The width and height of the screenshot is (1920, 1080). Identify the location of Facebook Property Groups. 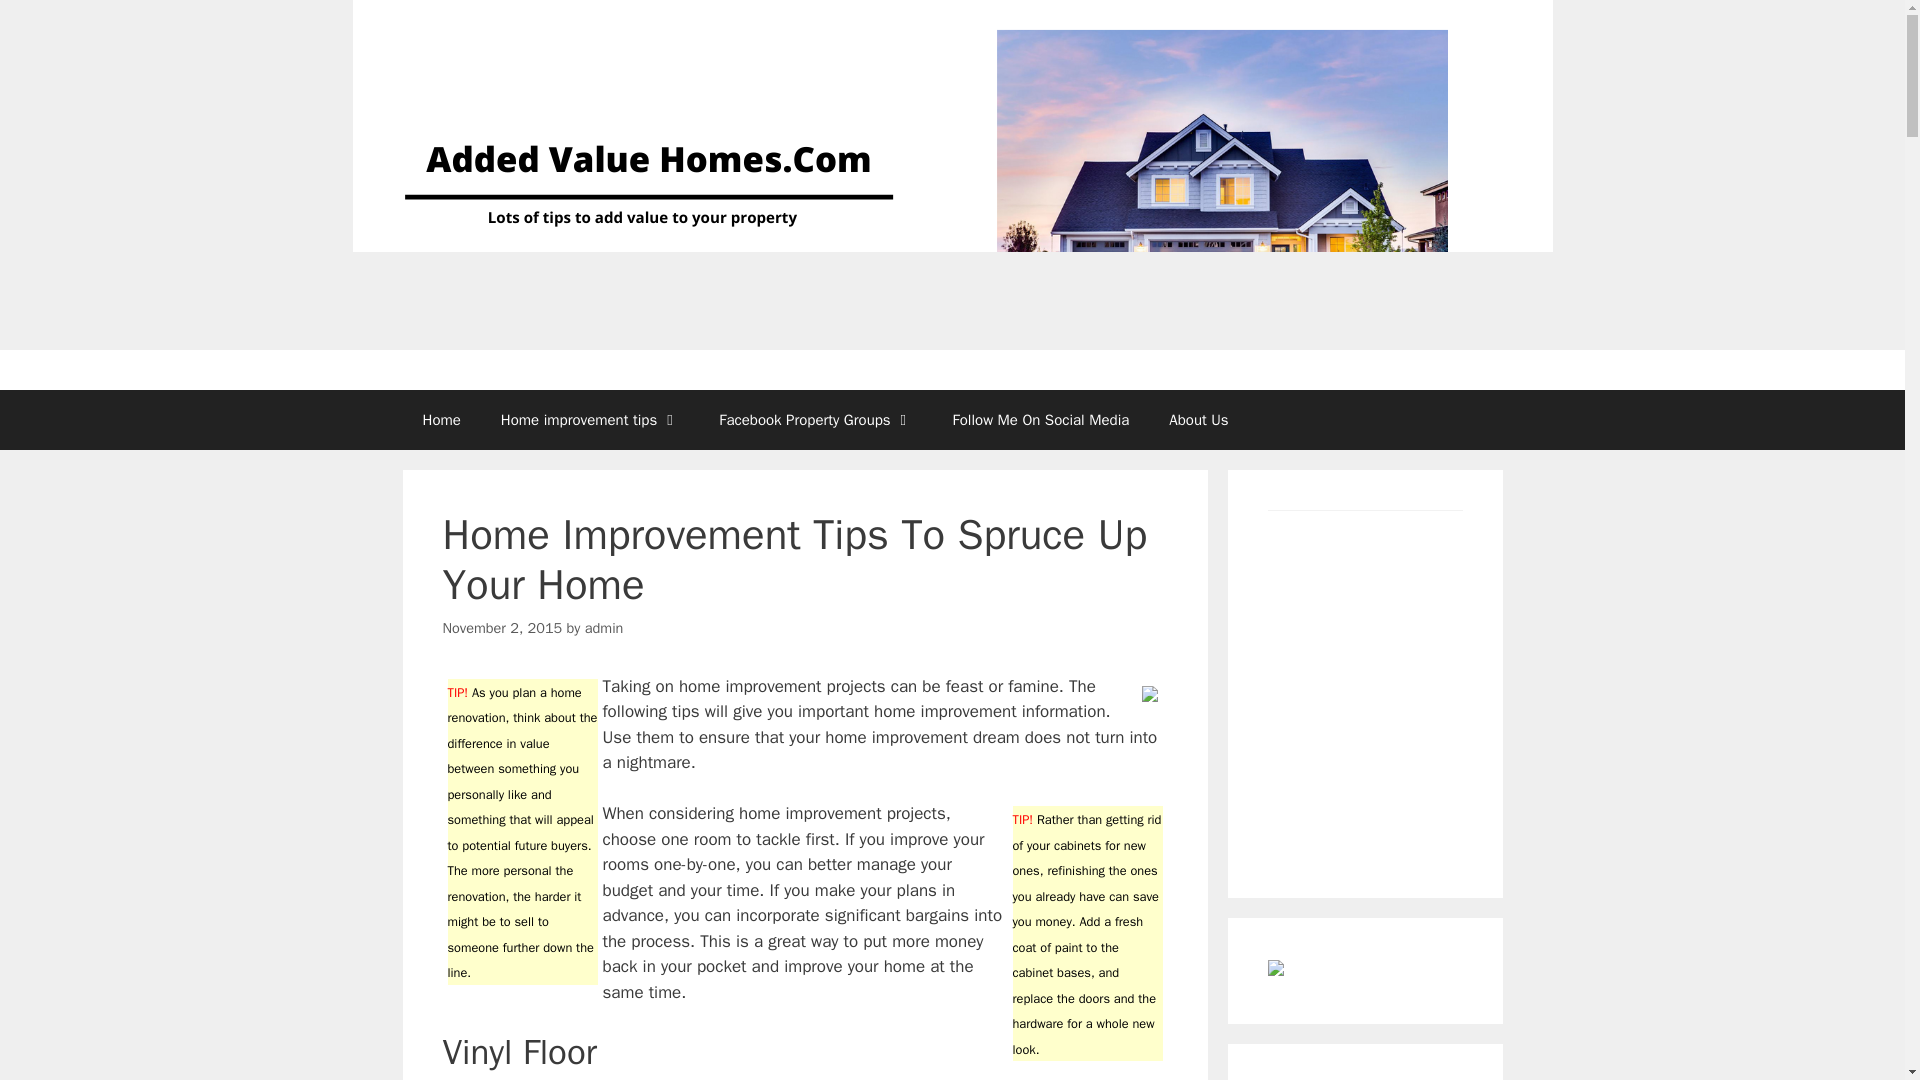
(814, 420).